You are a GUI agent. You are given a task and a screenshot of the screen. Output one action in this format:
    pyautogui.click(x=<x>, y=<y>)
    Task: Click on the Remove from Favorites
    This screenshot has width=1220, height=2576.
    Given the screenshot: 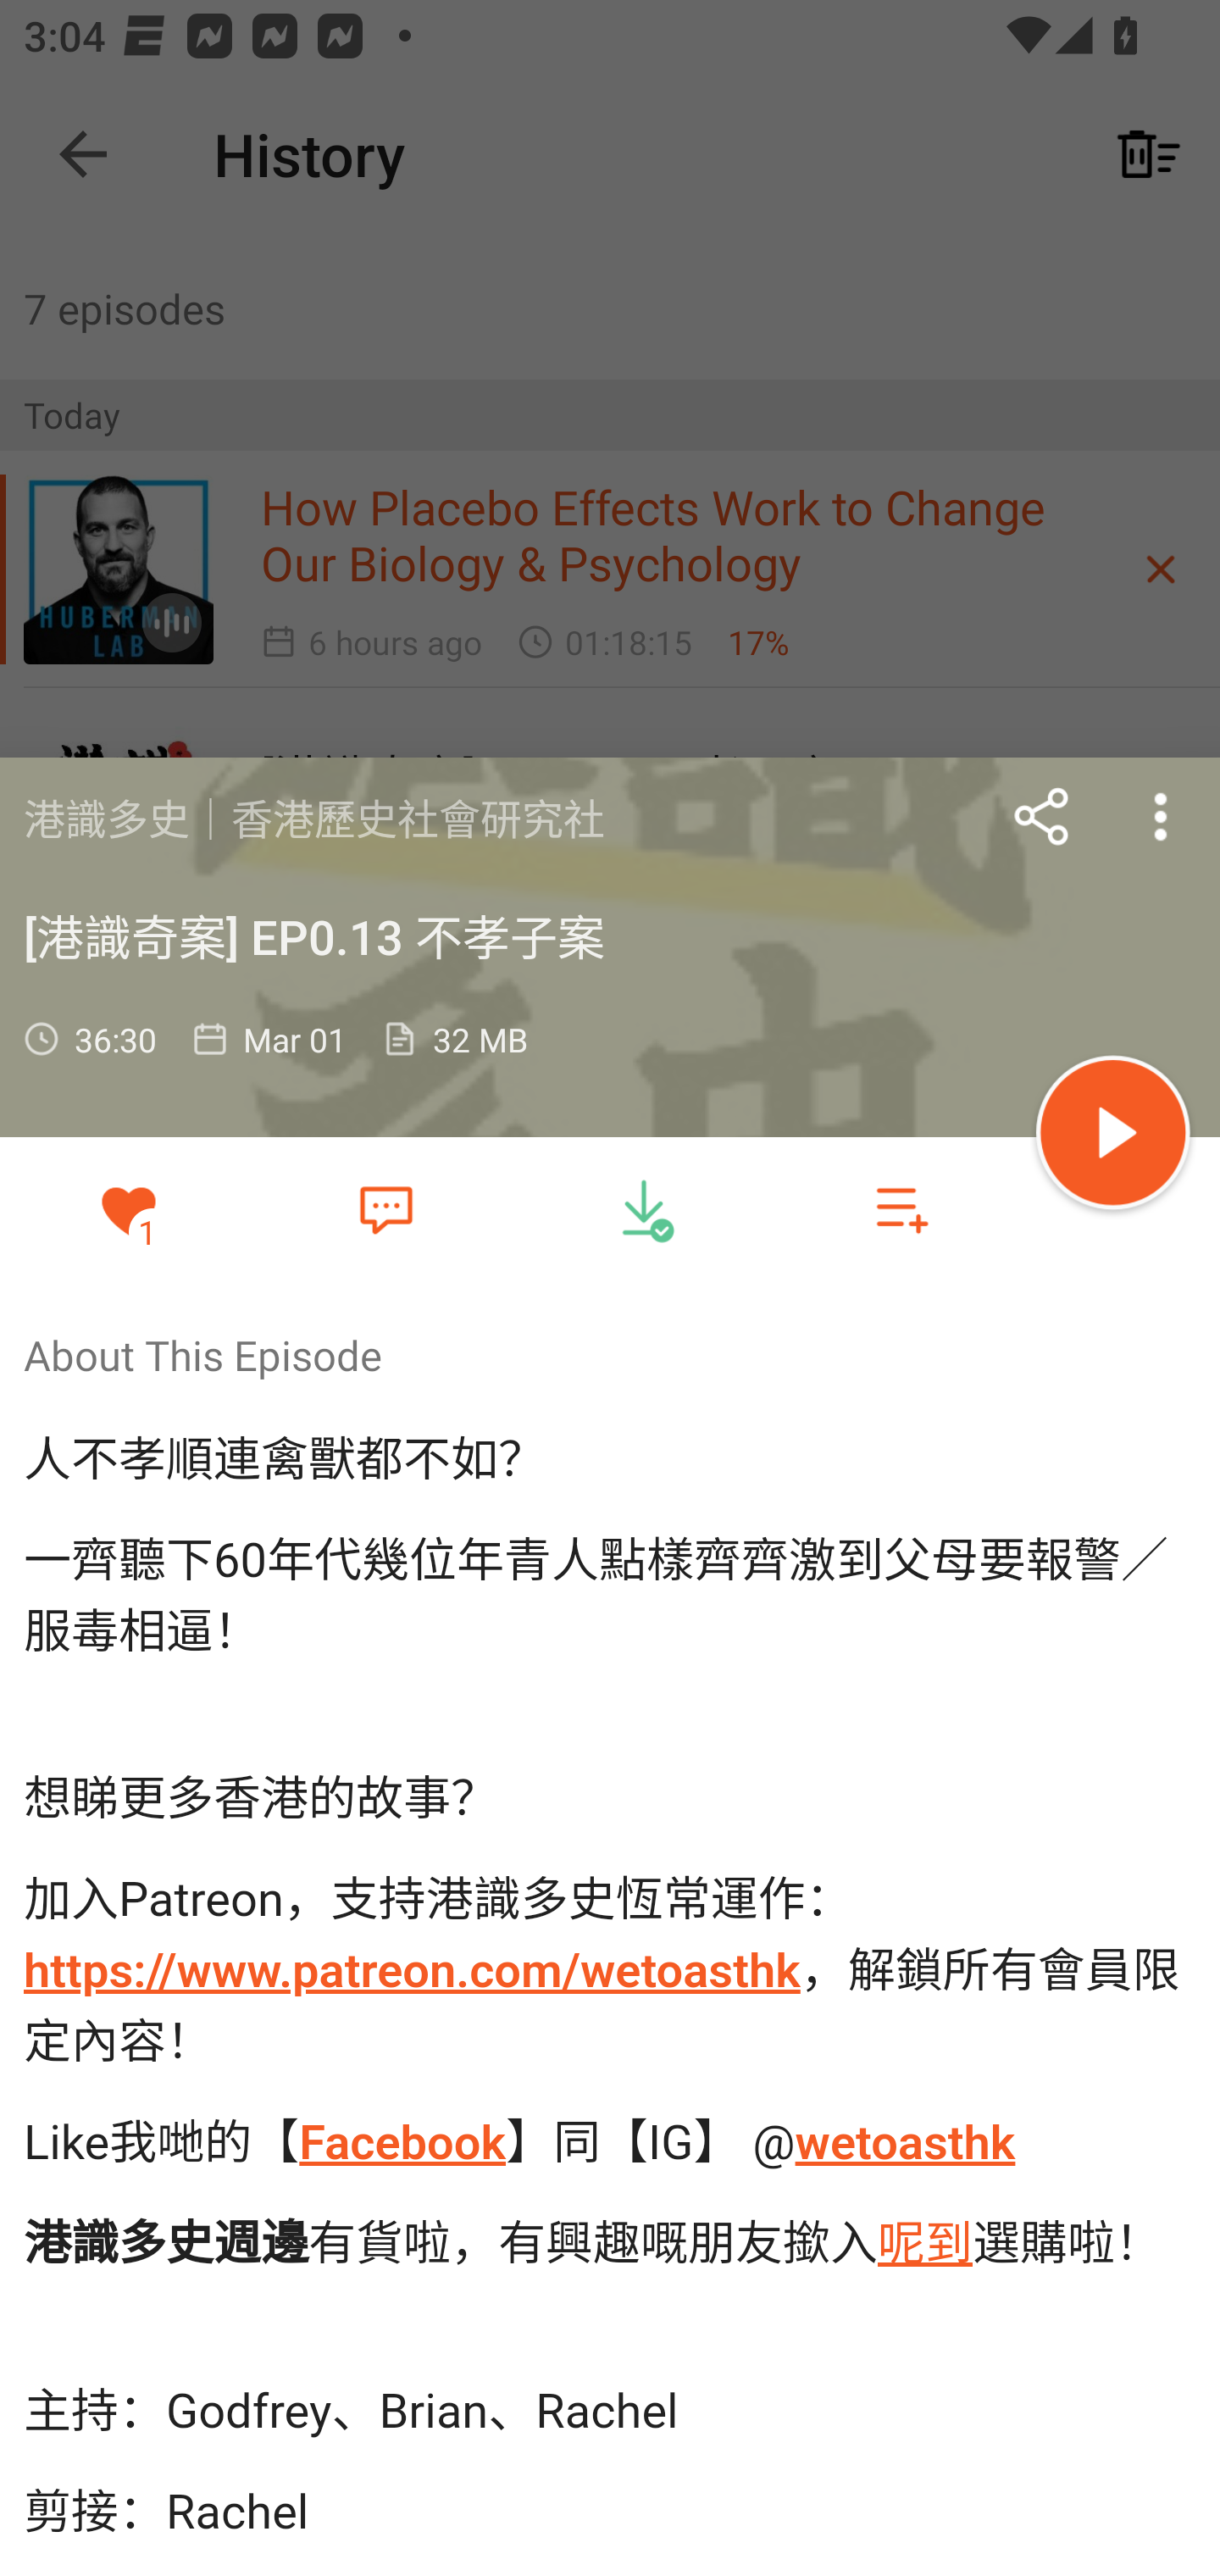 What is the action you would take?
    pyautogui.click(x=129, y=1208)
    